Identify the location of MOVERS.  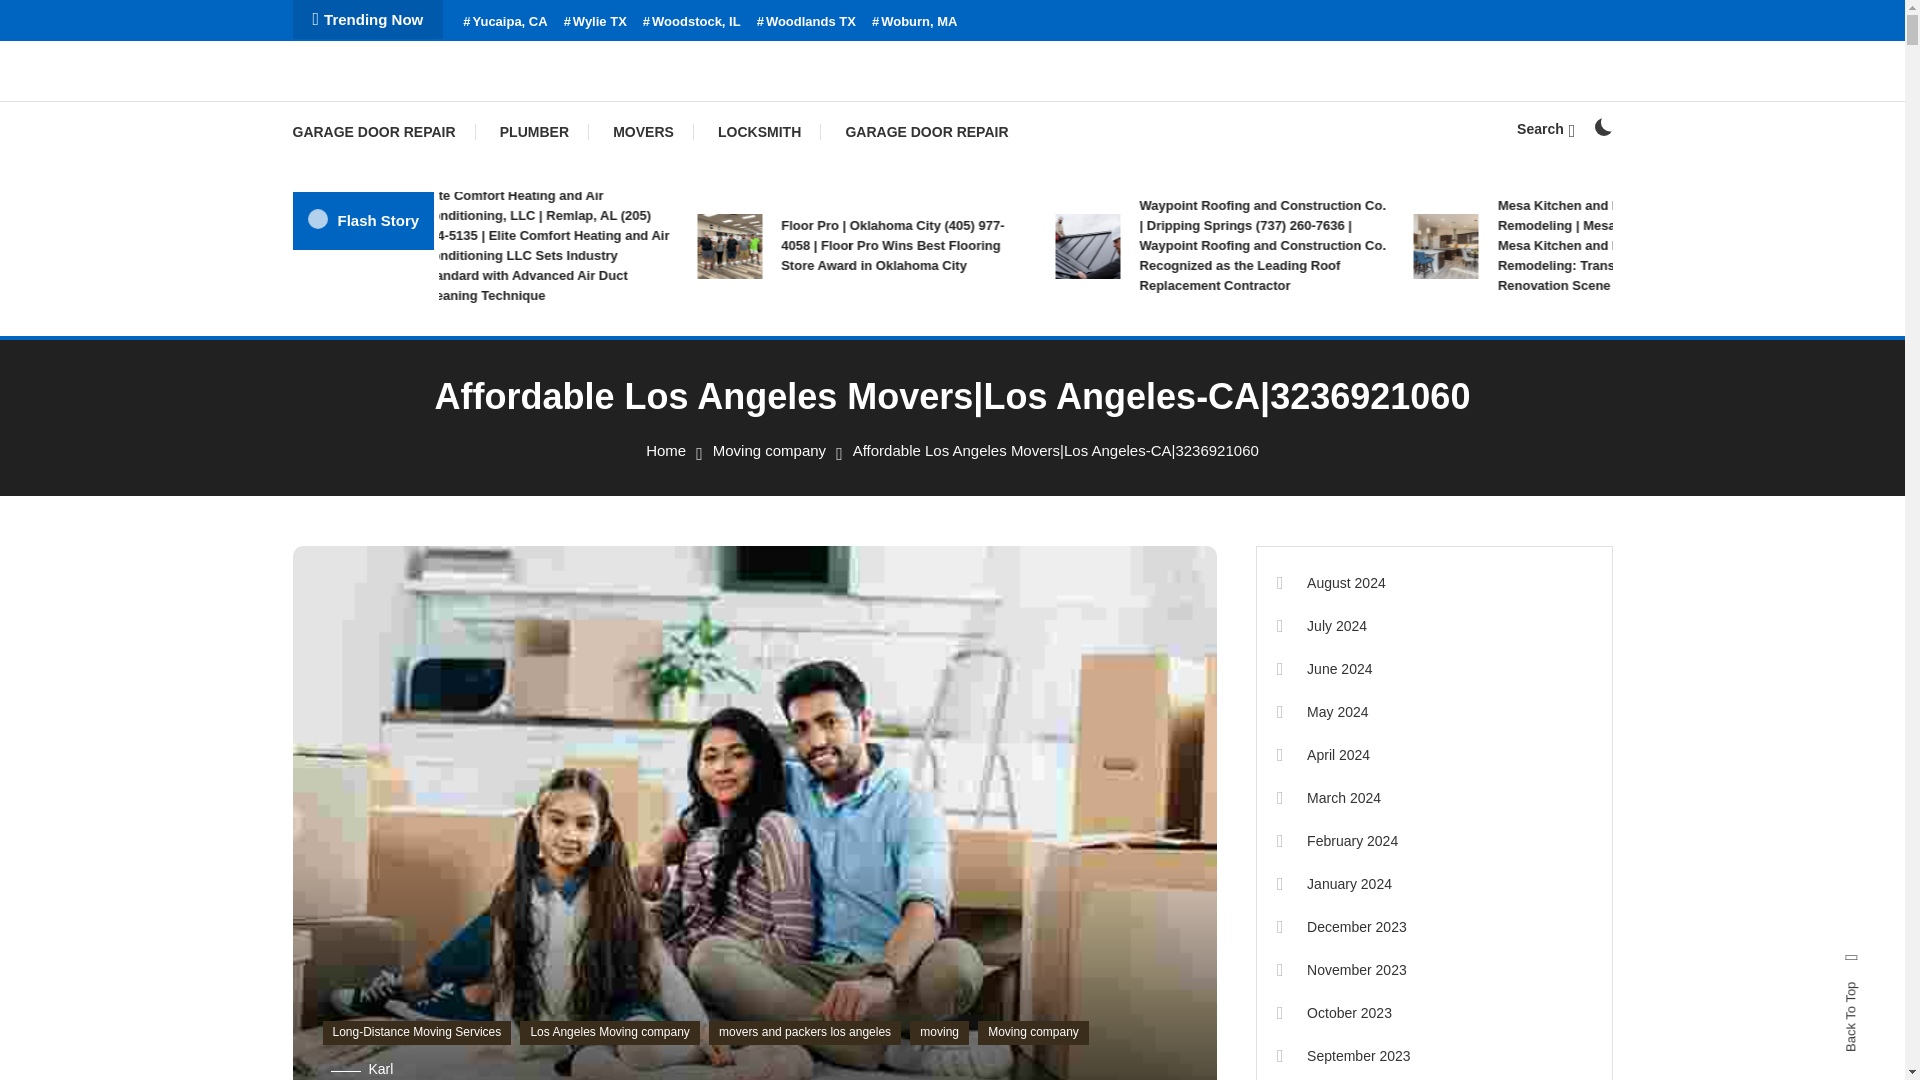
(643, 132).